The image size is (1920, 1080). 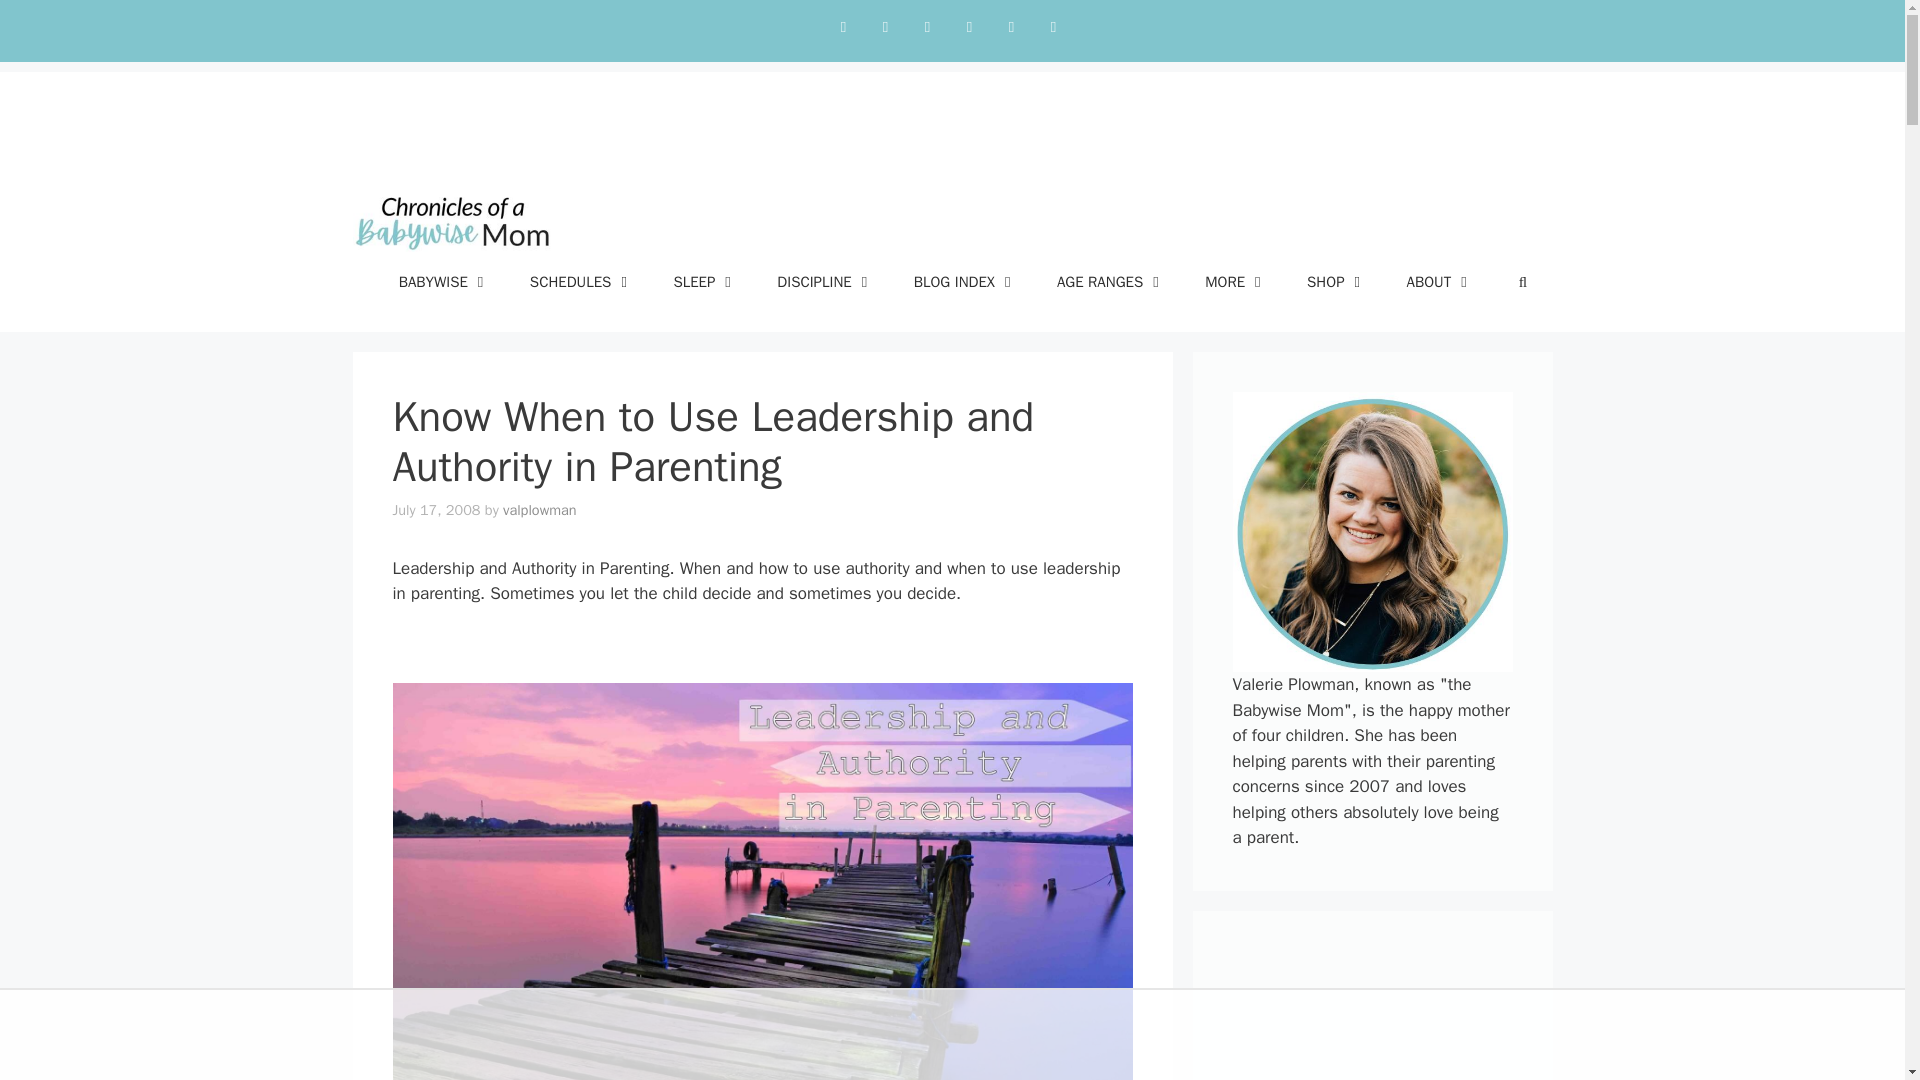 I want to click on Newsletter, so click(x=1052, y=26).